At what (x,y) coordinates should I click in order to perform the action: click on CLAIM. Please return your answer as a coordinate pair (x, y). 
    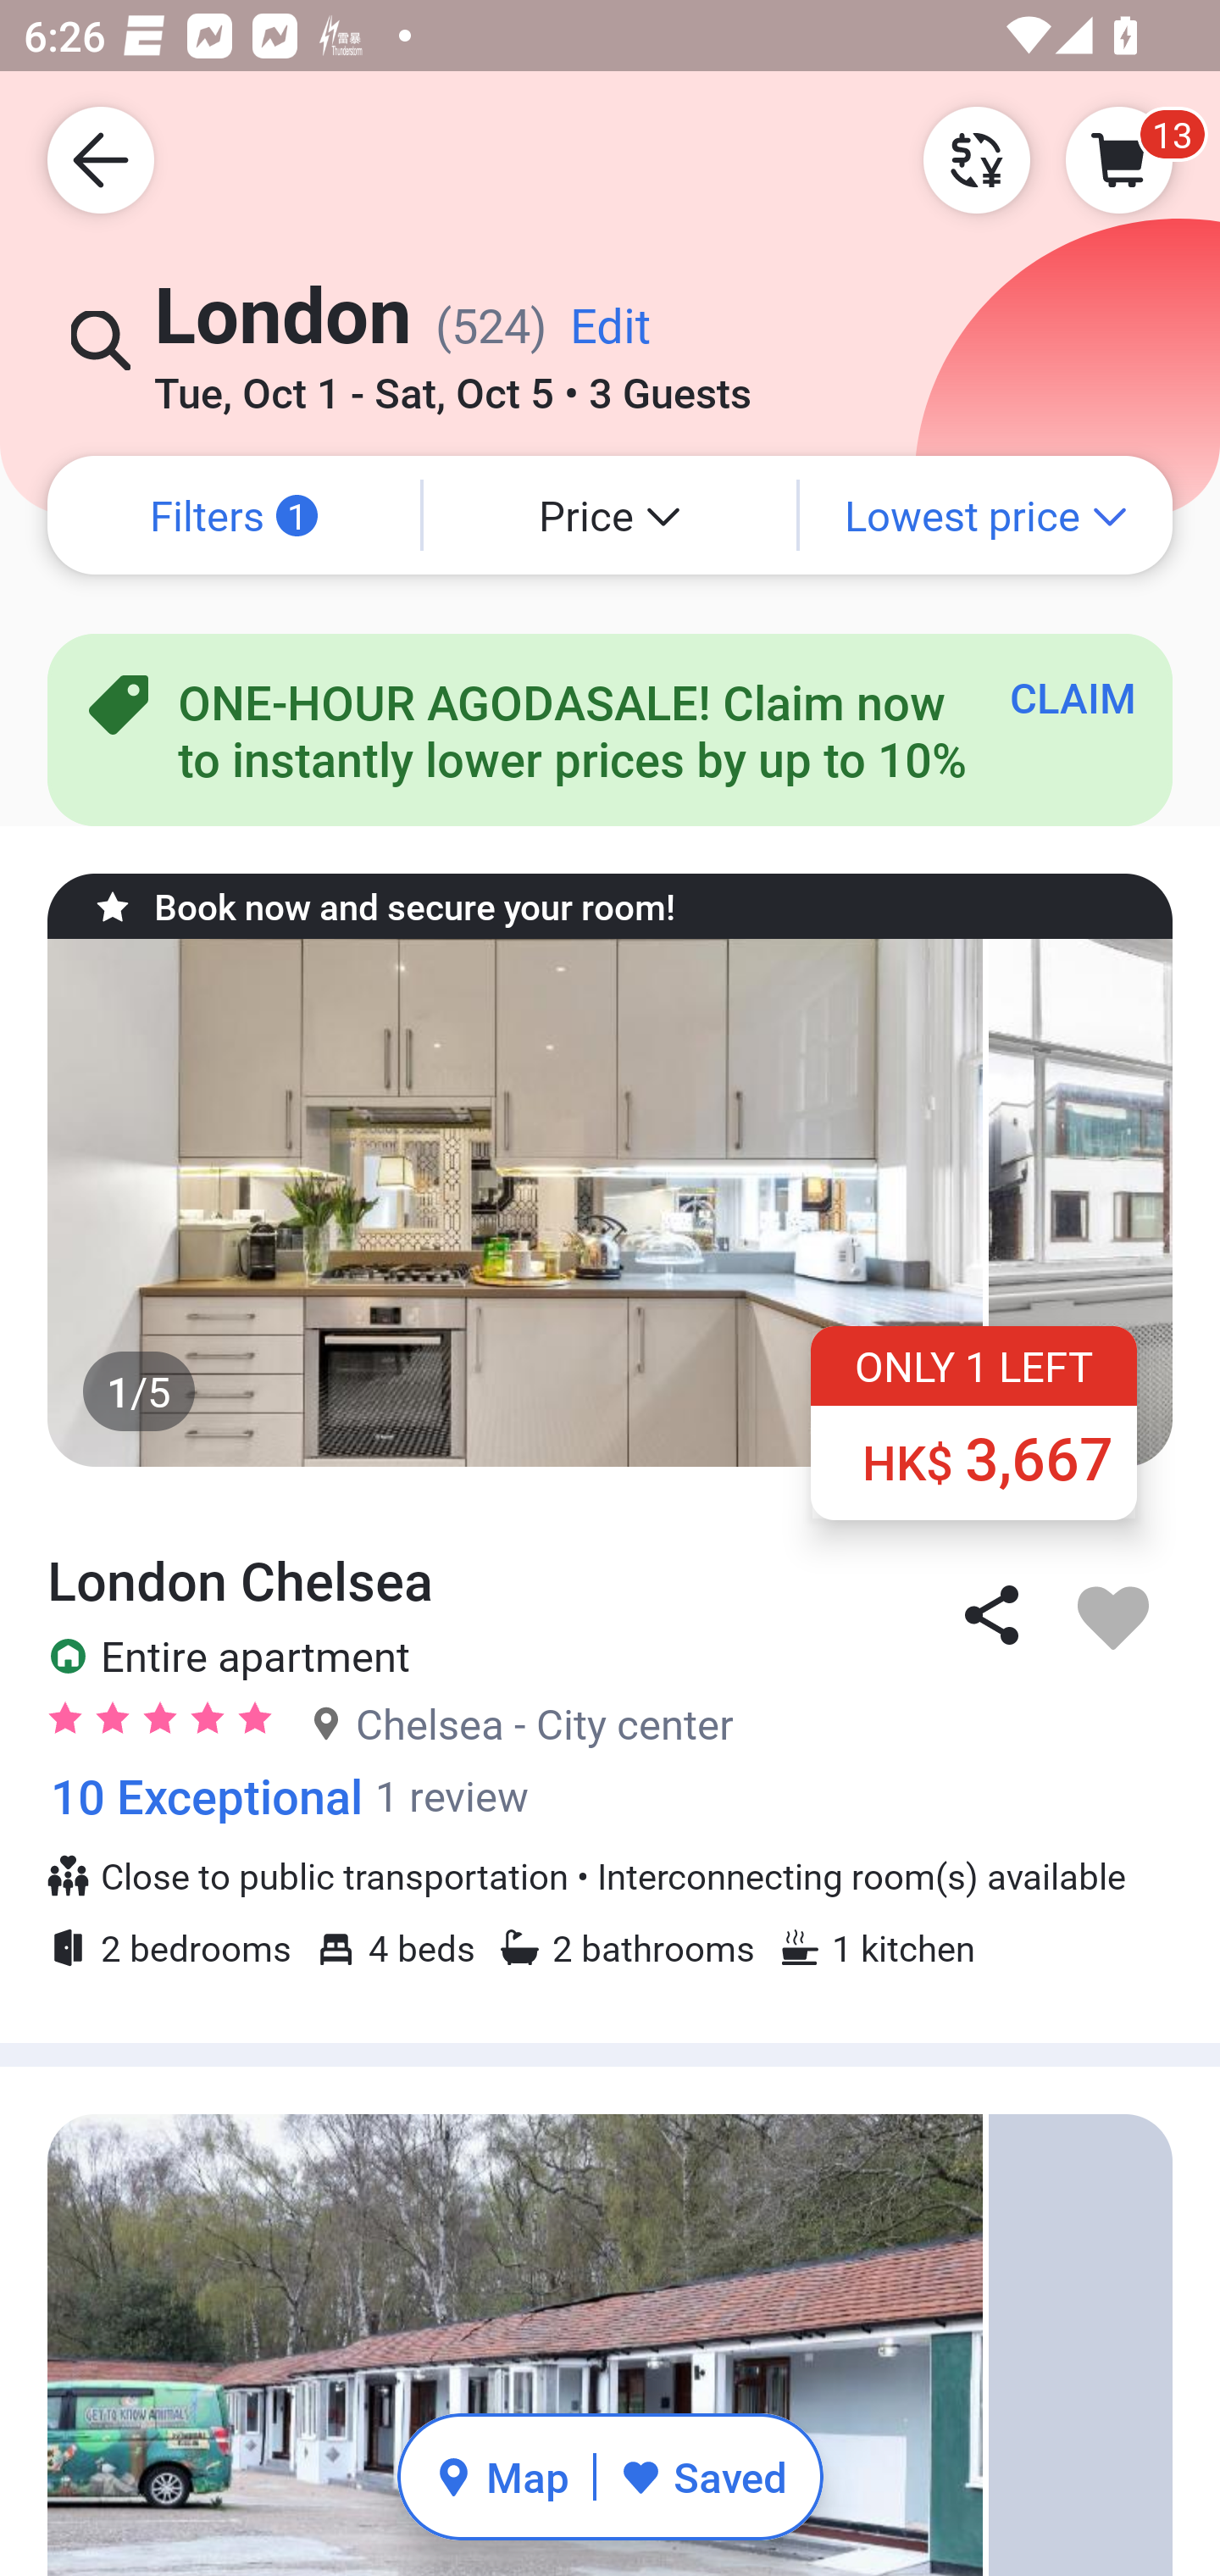
    Looking at the image, I should click on (1073, 697).